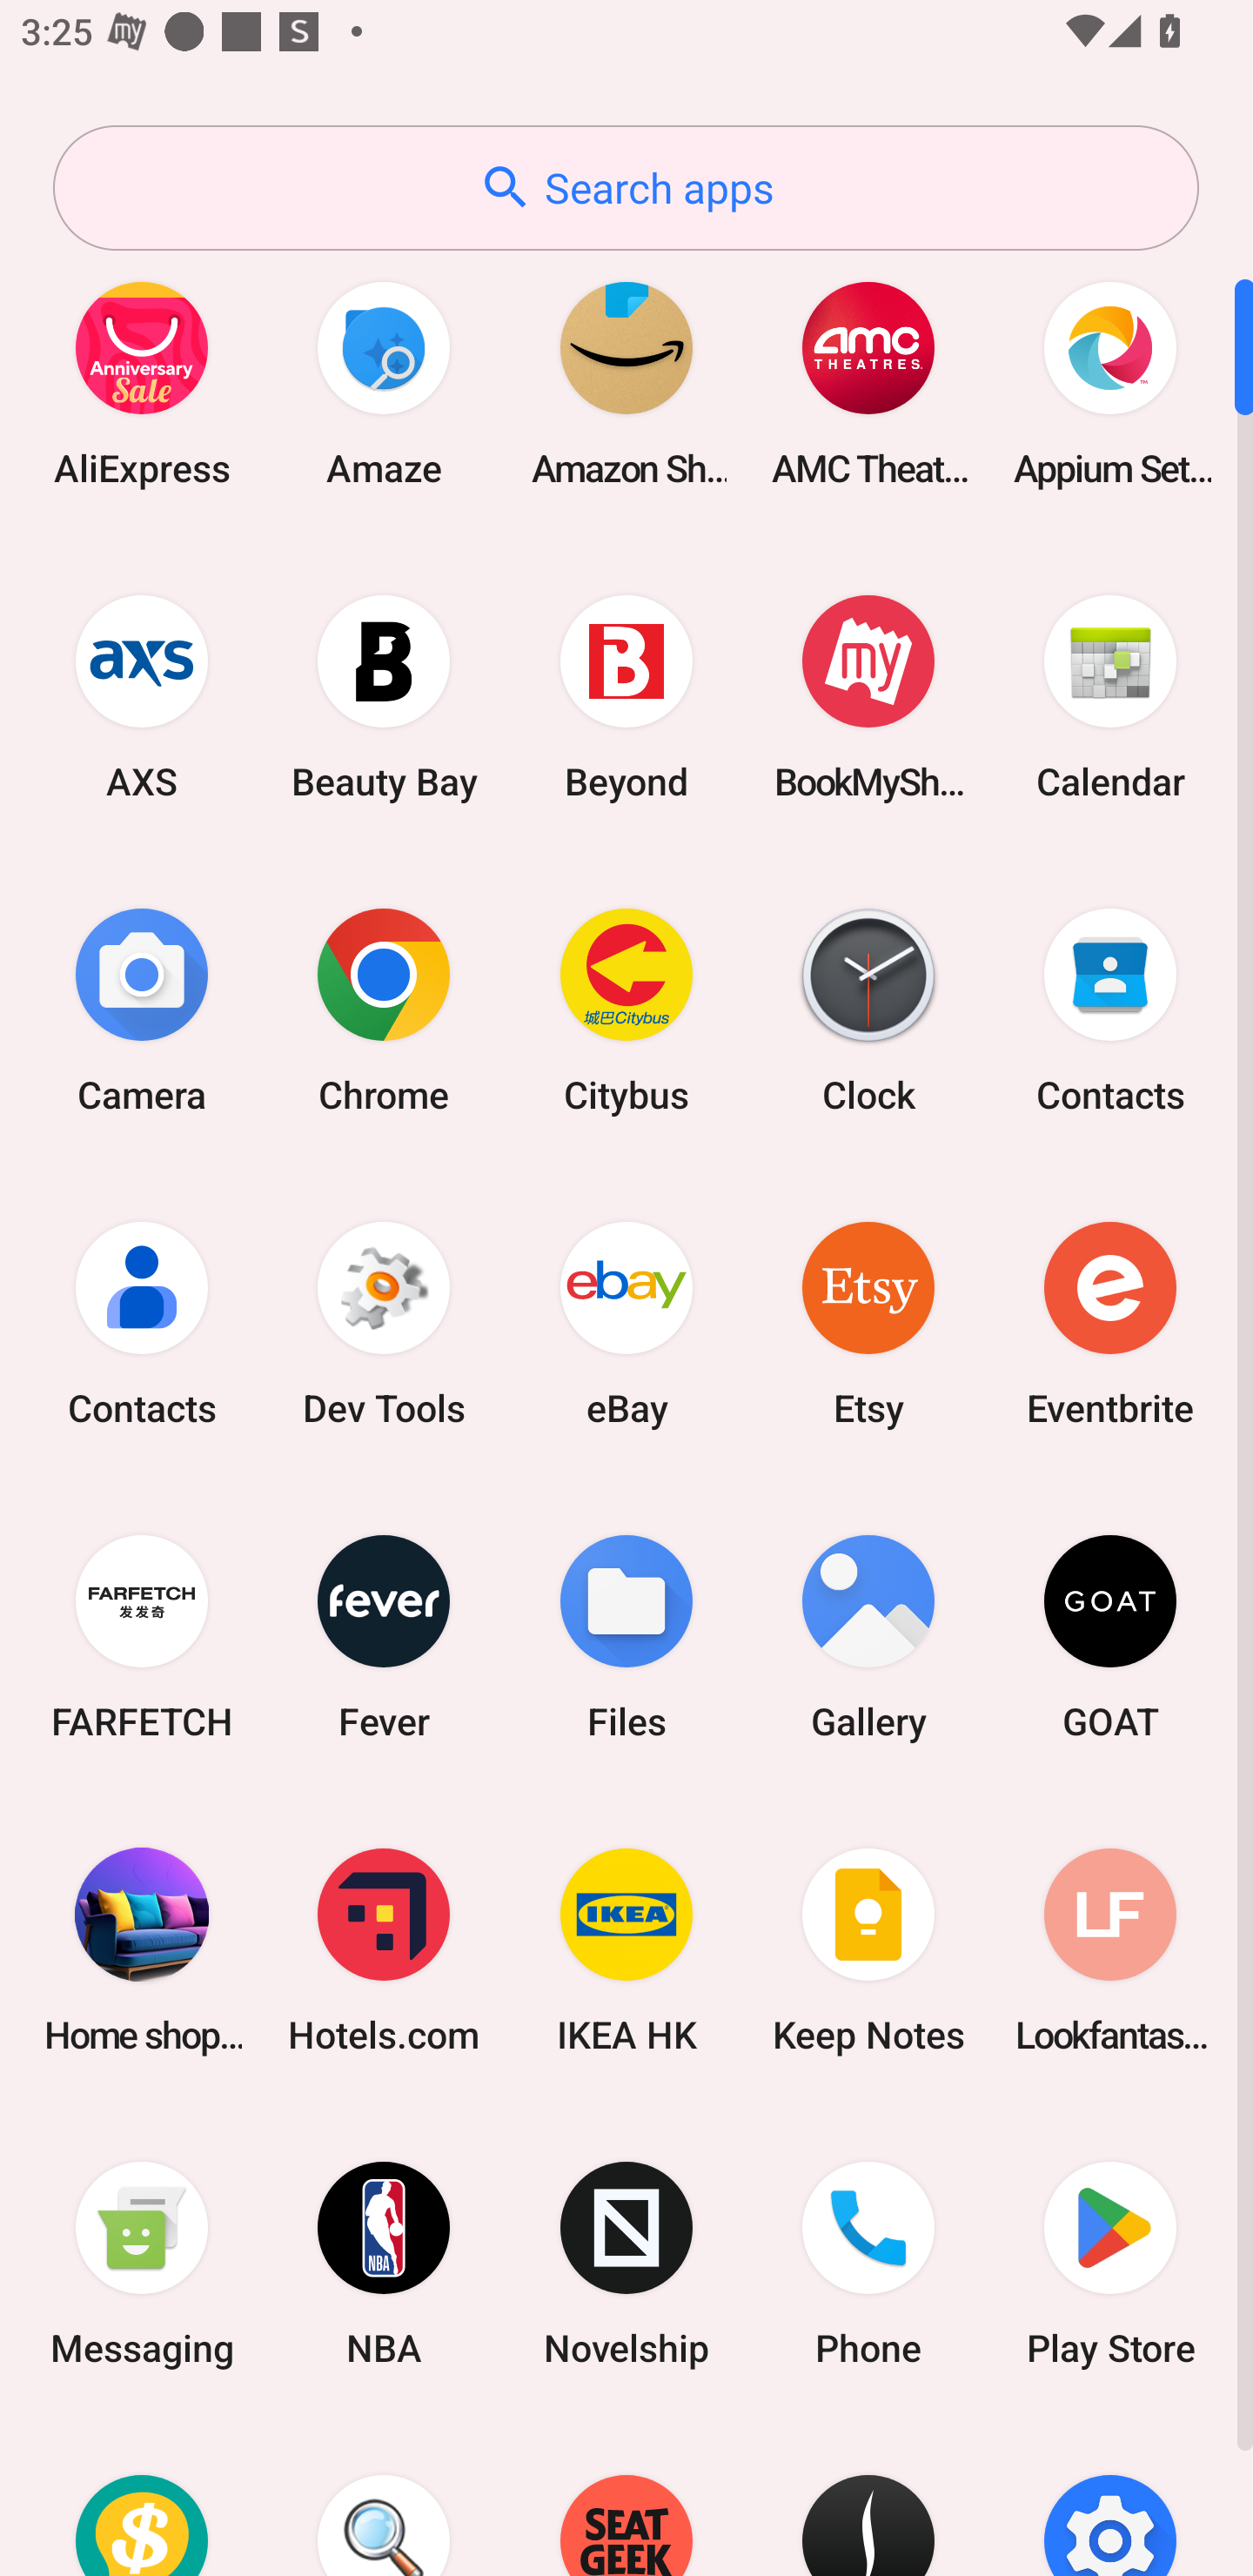  What do you see at coordinates (384, 1949) in the screenshot?
I see `Hotels.com` at bounding box center [384, 1949].